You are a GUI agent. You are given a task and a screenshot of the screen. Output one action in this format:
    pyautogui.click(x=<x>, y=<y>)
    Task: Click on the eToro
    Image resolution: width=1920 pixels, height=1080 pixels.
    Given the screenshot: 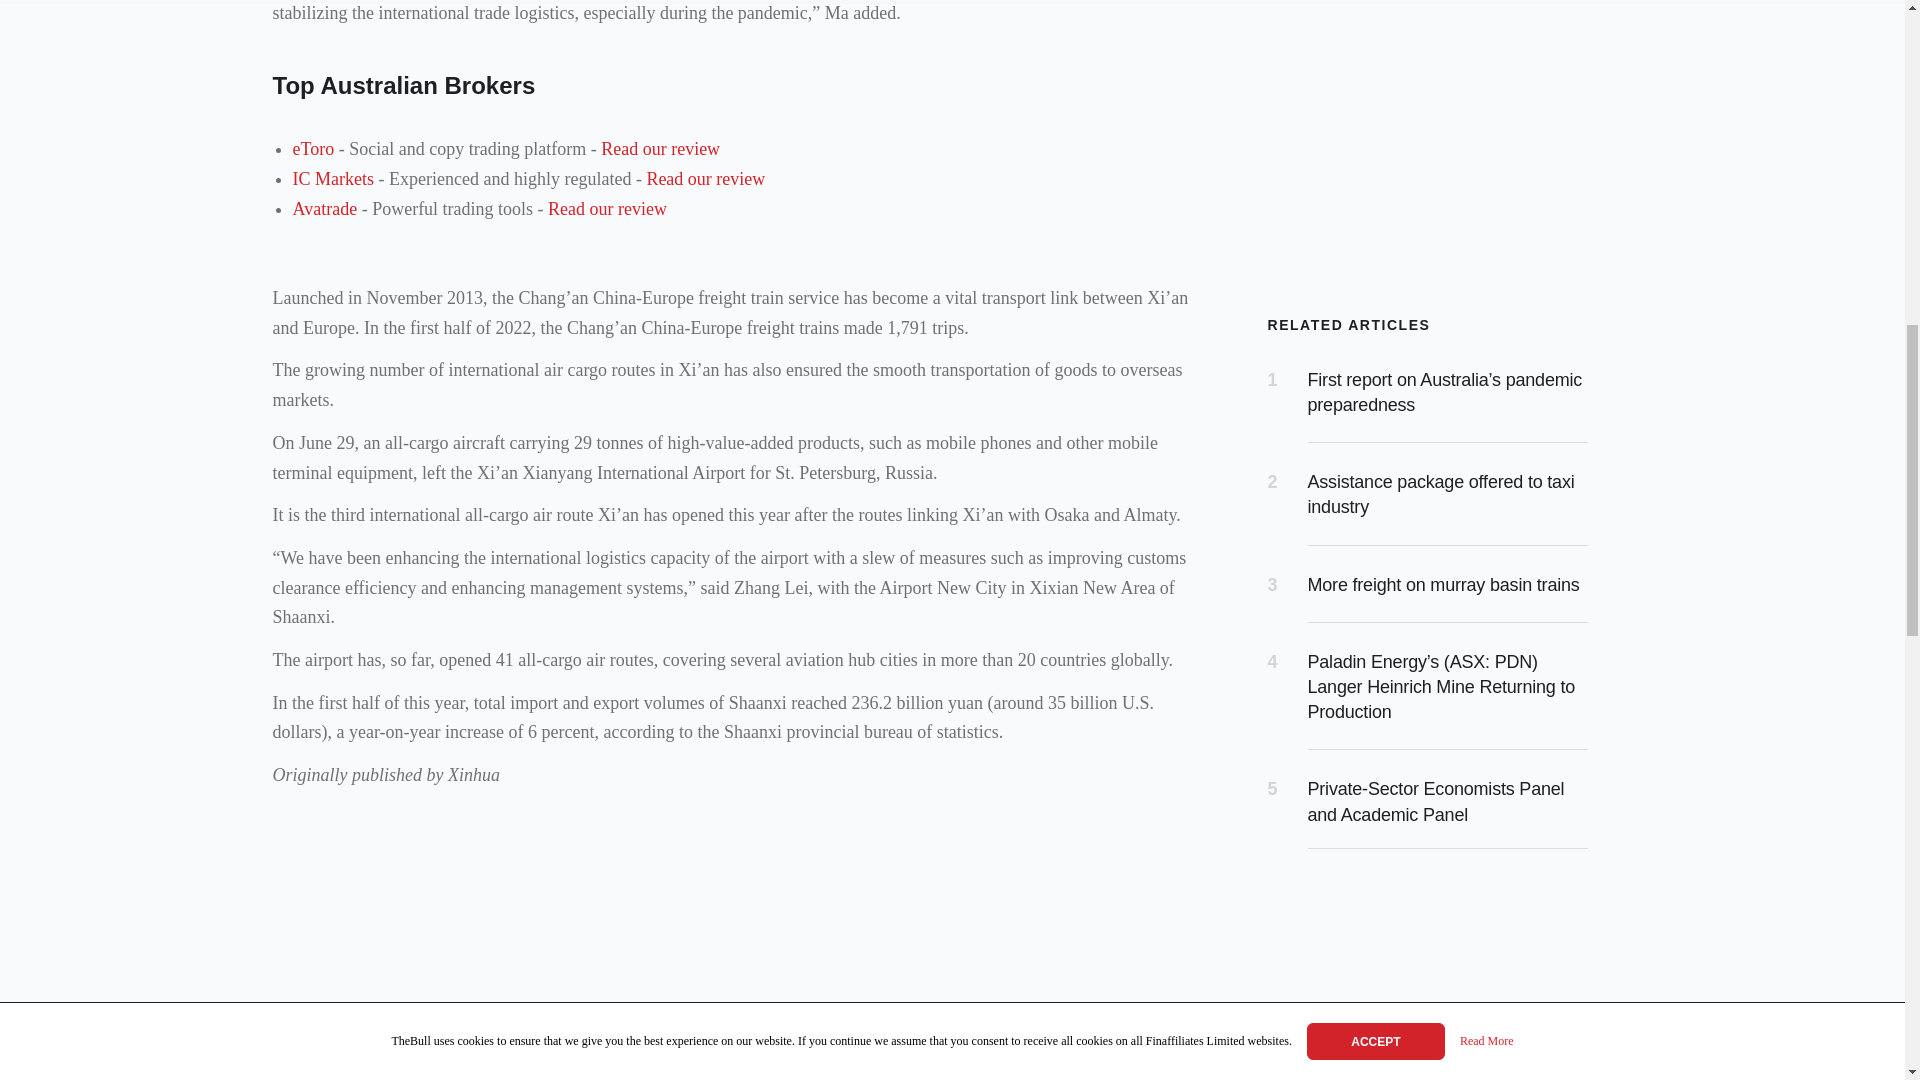 What is the action you would take?
    pyautogui.click(x=312, y=148)
    